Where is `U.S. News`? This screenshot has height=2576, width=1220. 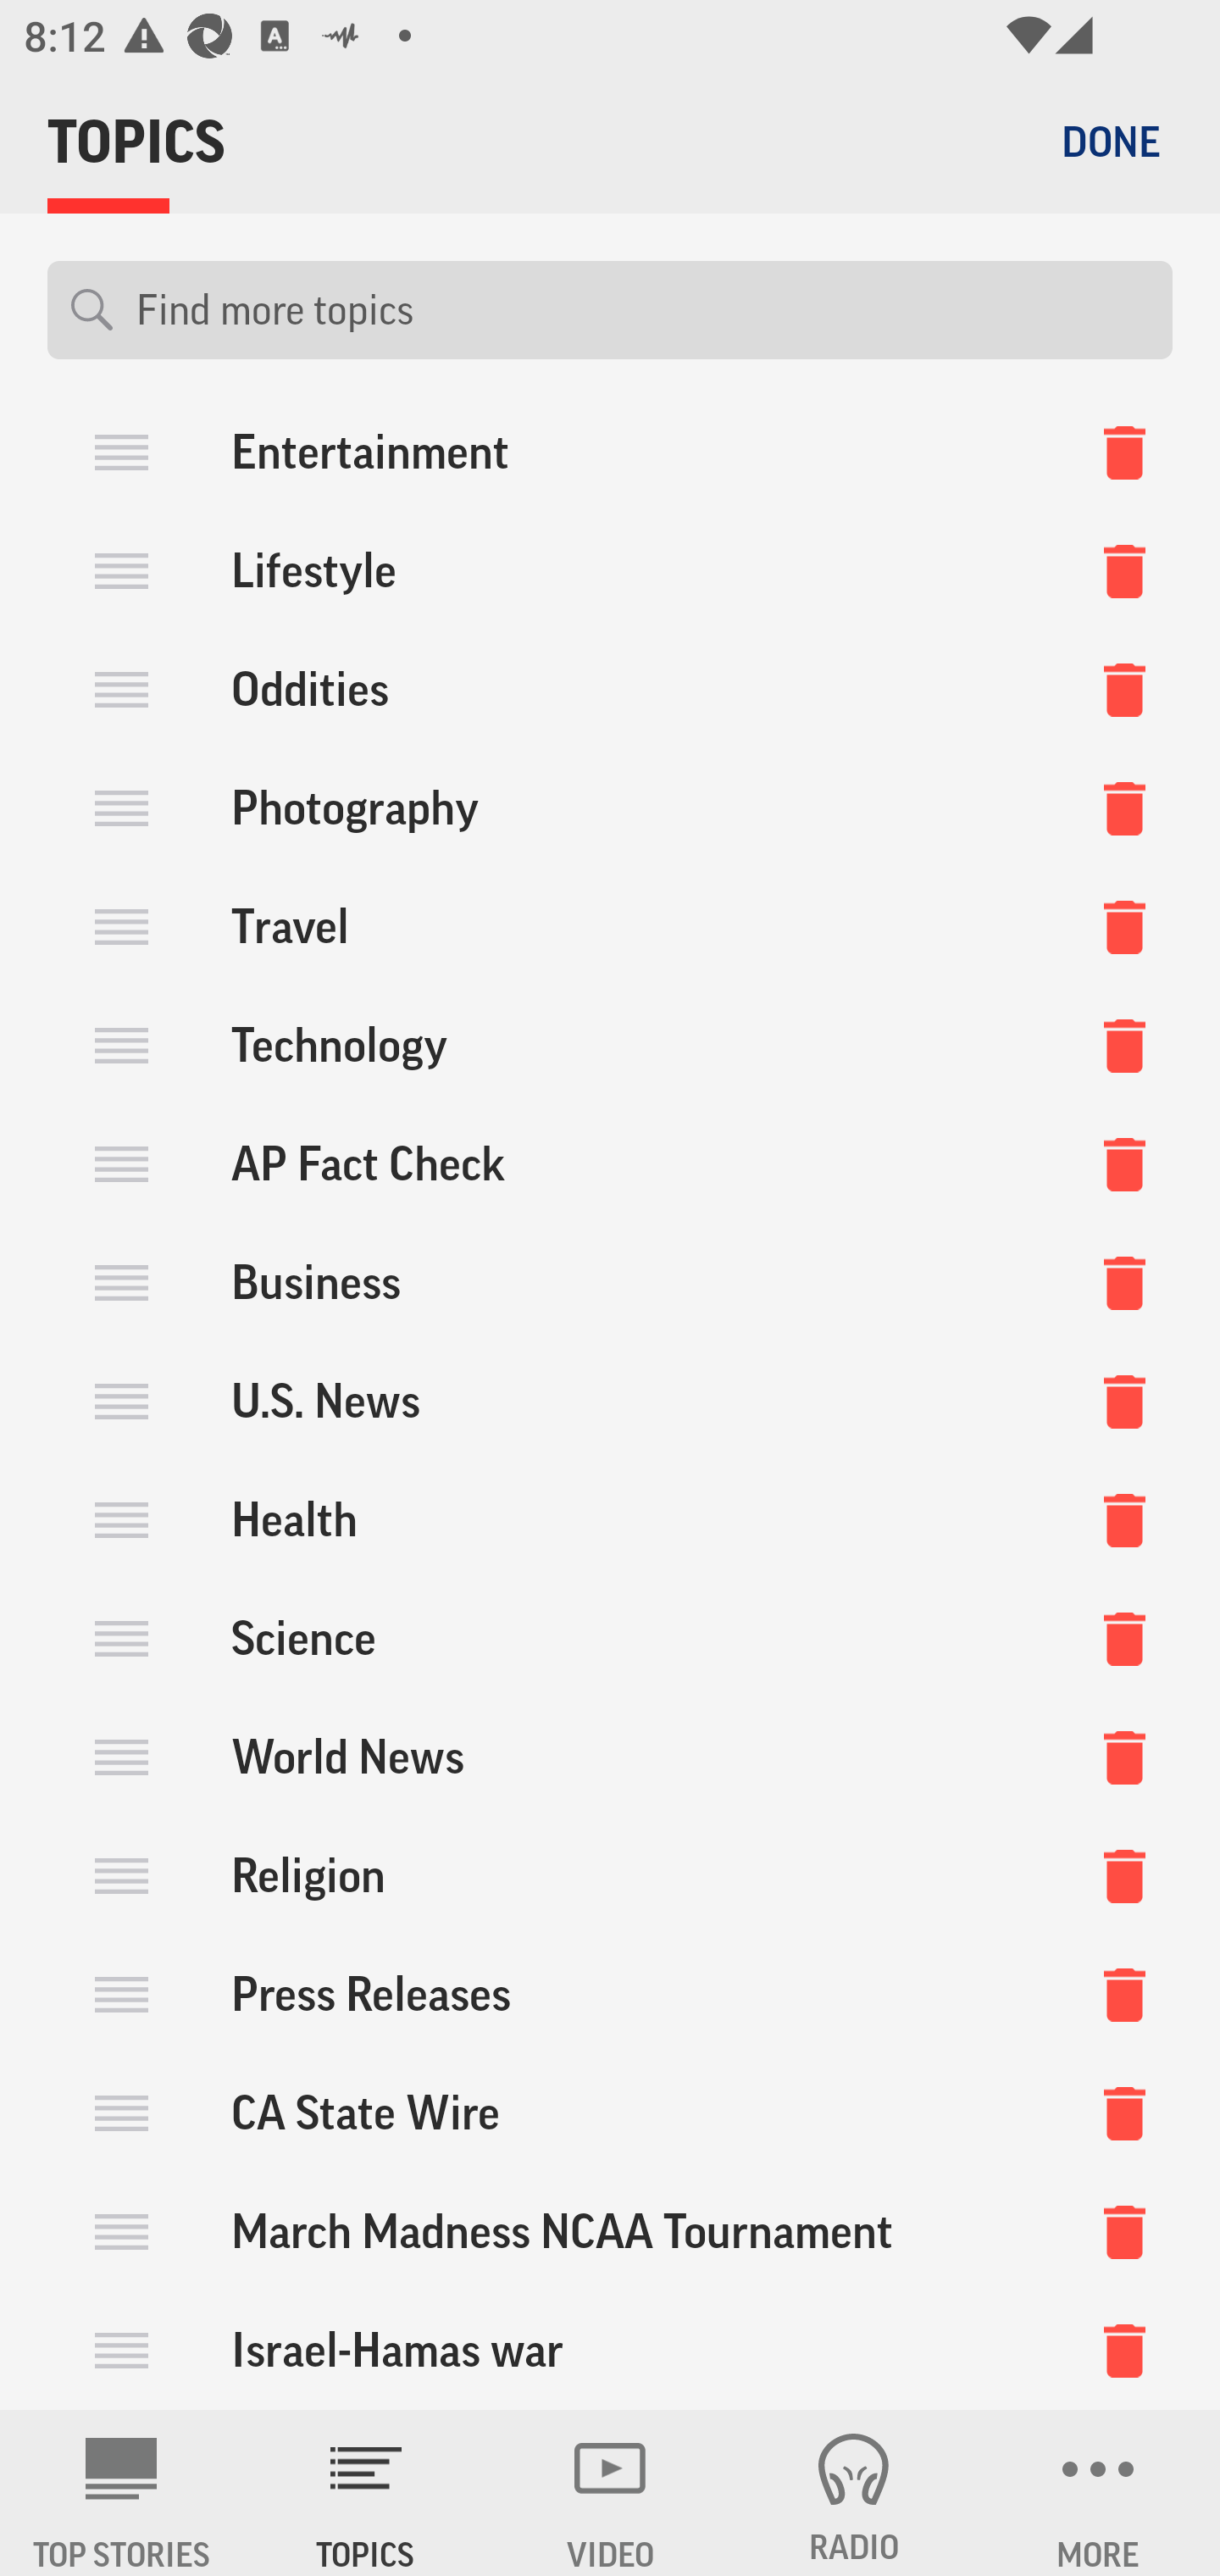
U.S. News is located at coordinates (610, 1401).